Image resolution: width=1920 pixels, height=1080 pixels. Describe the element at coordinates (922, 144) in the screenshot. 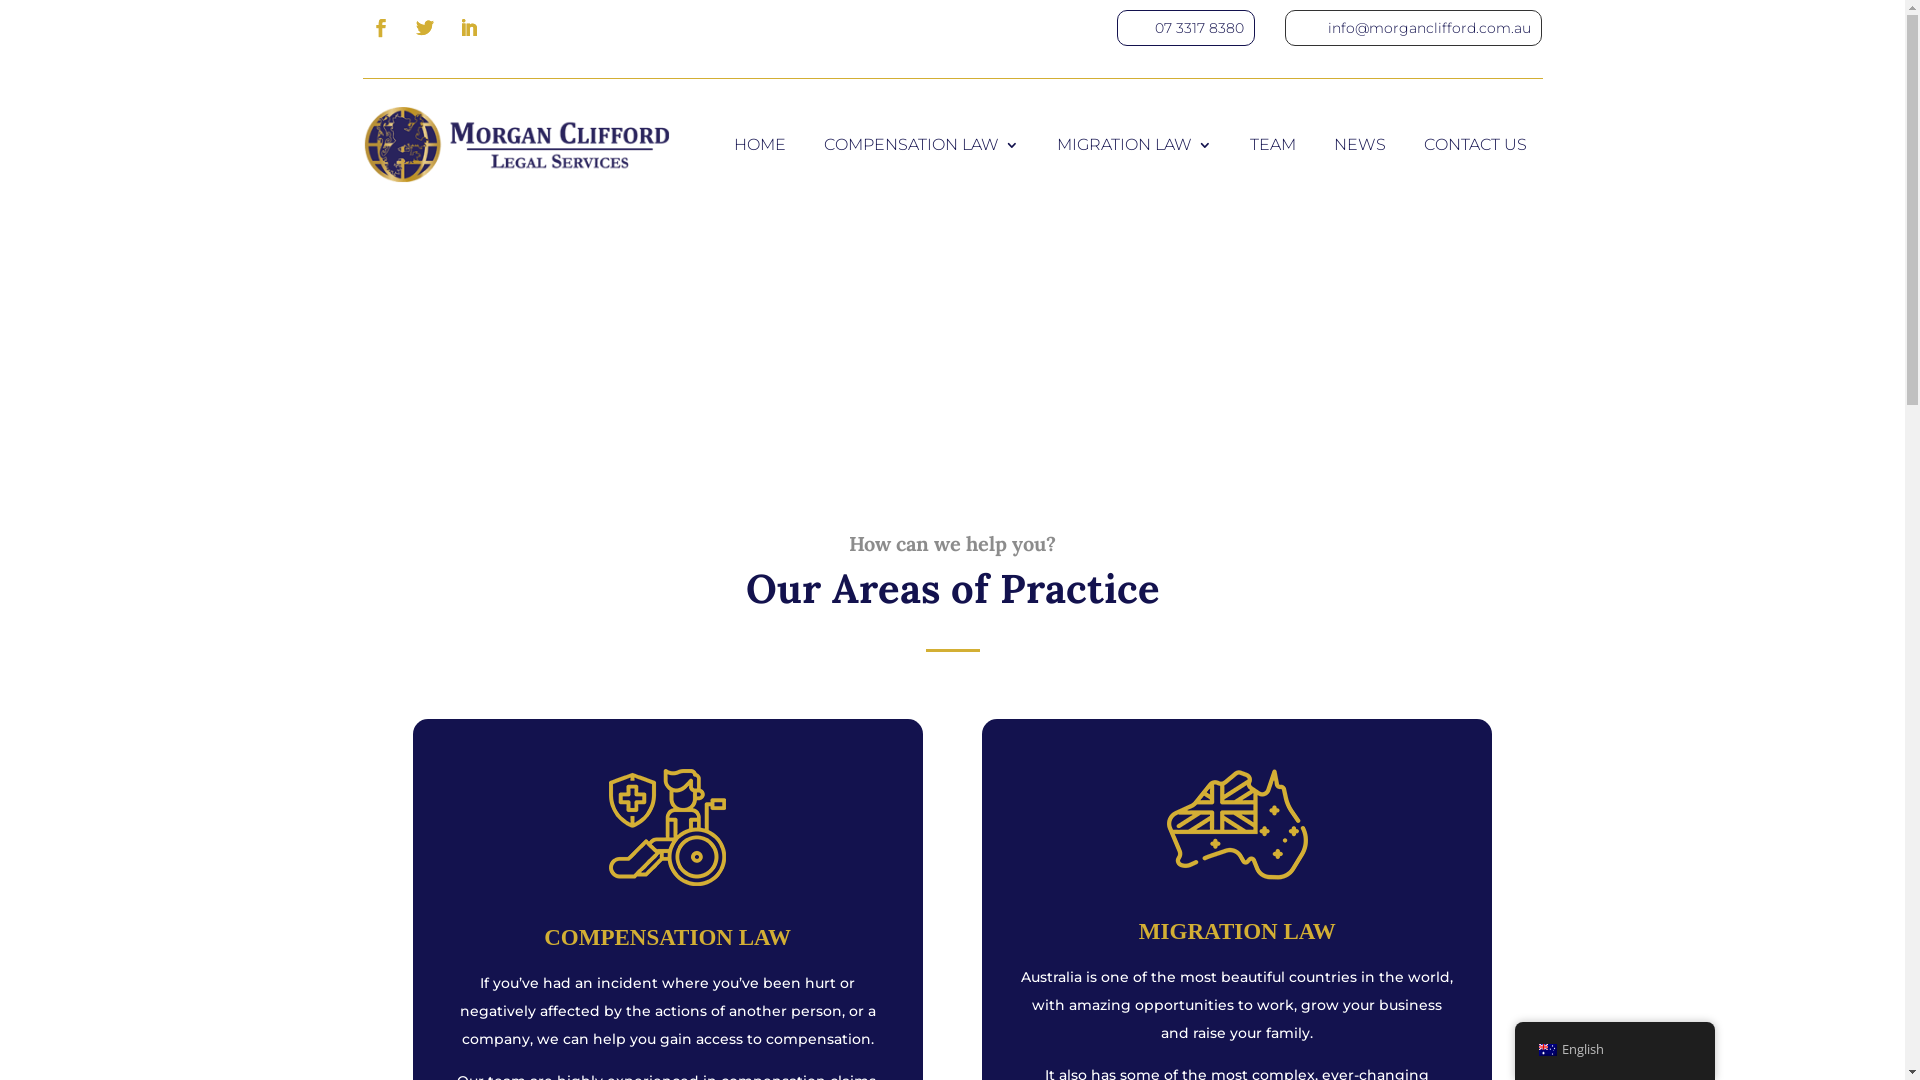

I see `COMPENSATION LAW` at that location.